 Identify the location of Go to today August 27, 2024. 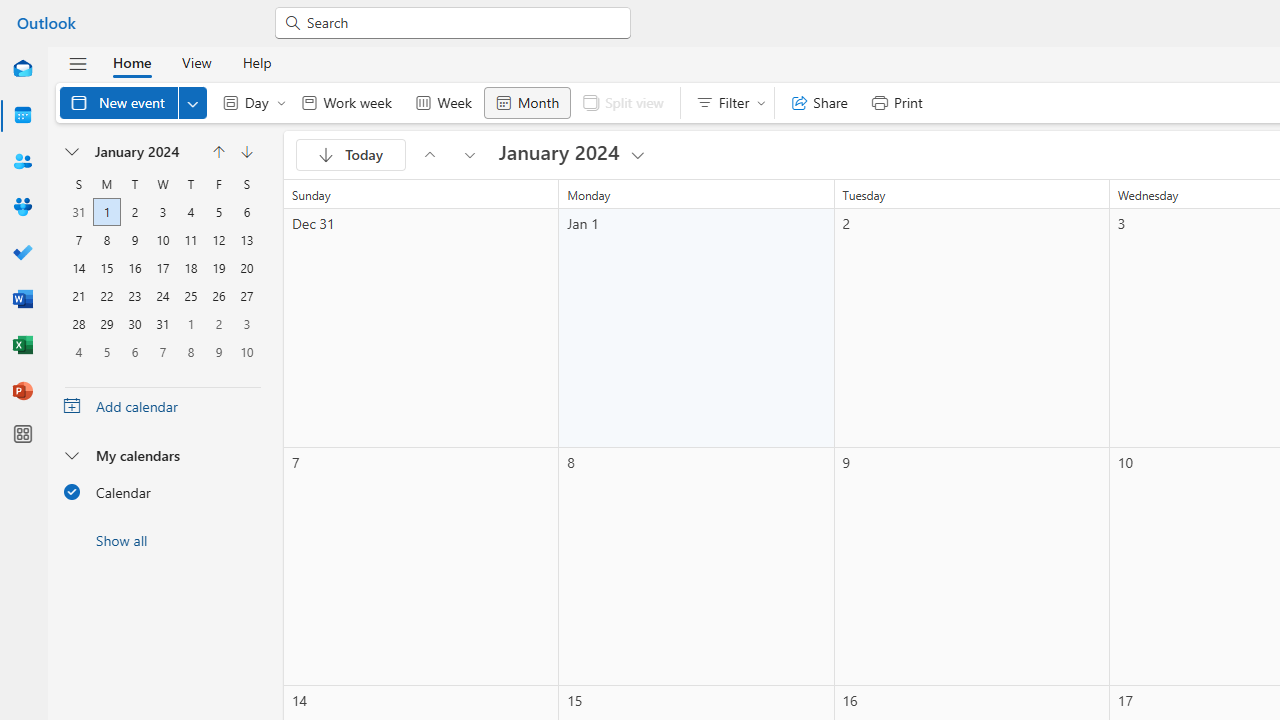
(350, 154).